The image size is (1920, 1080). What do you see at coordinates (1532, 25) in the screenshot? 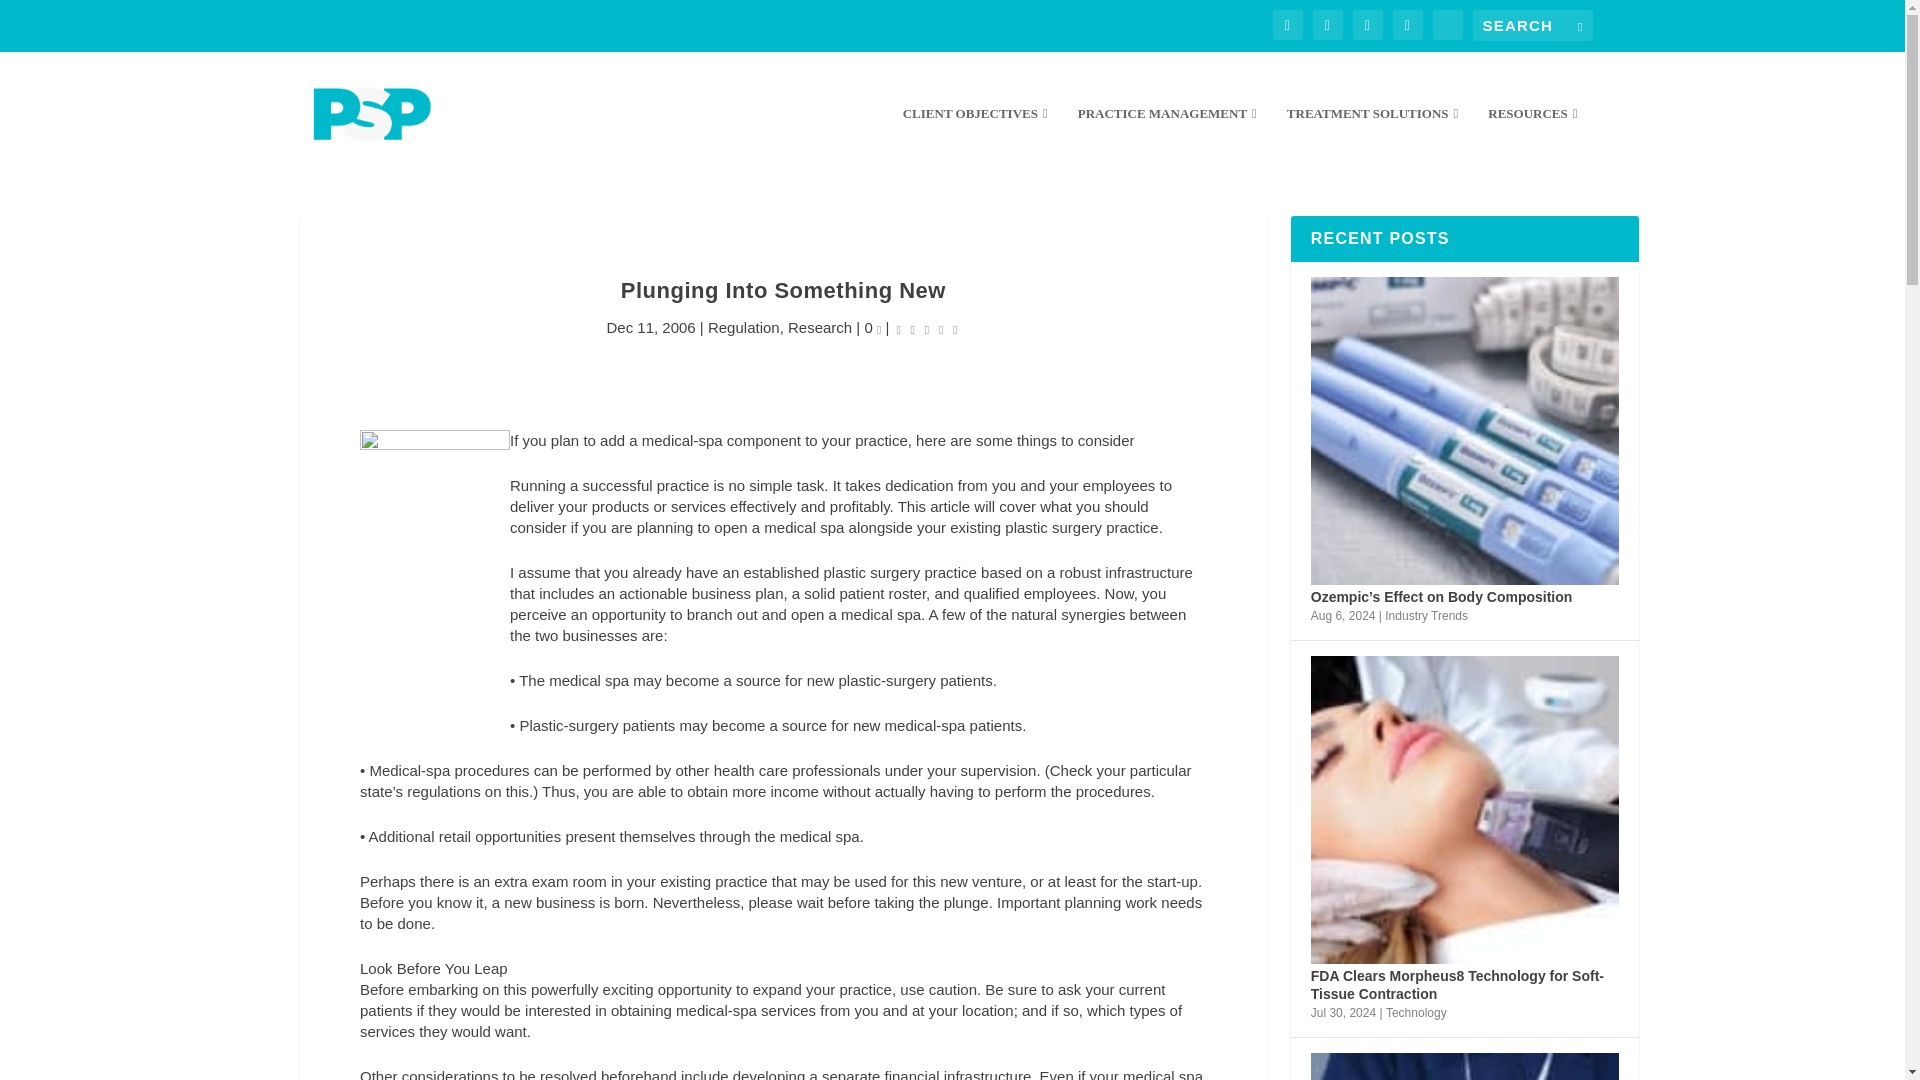
I see `Search for:` at bounding box center [1532, 25].